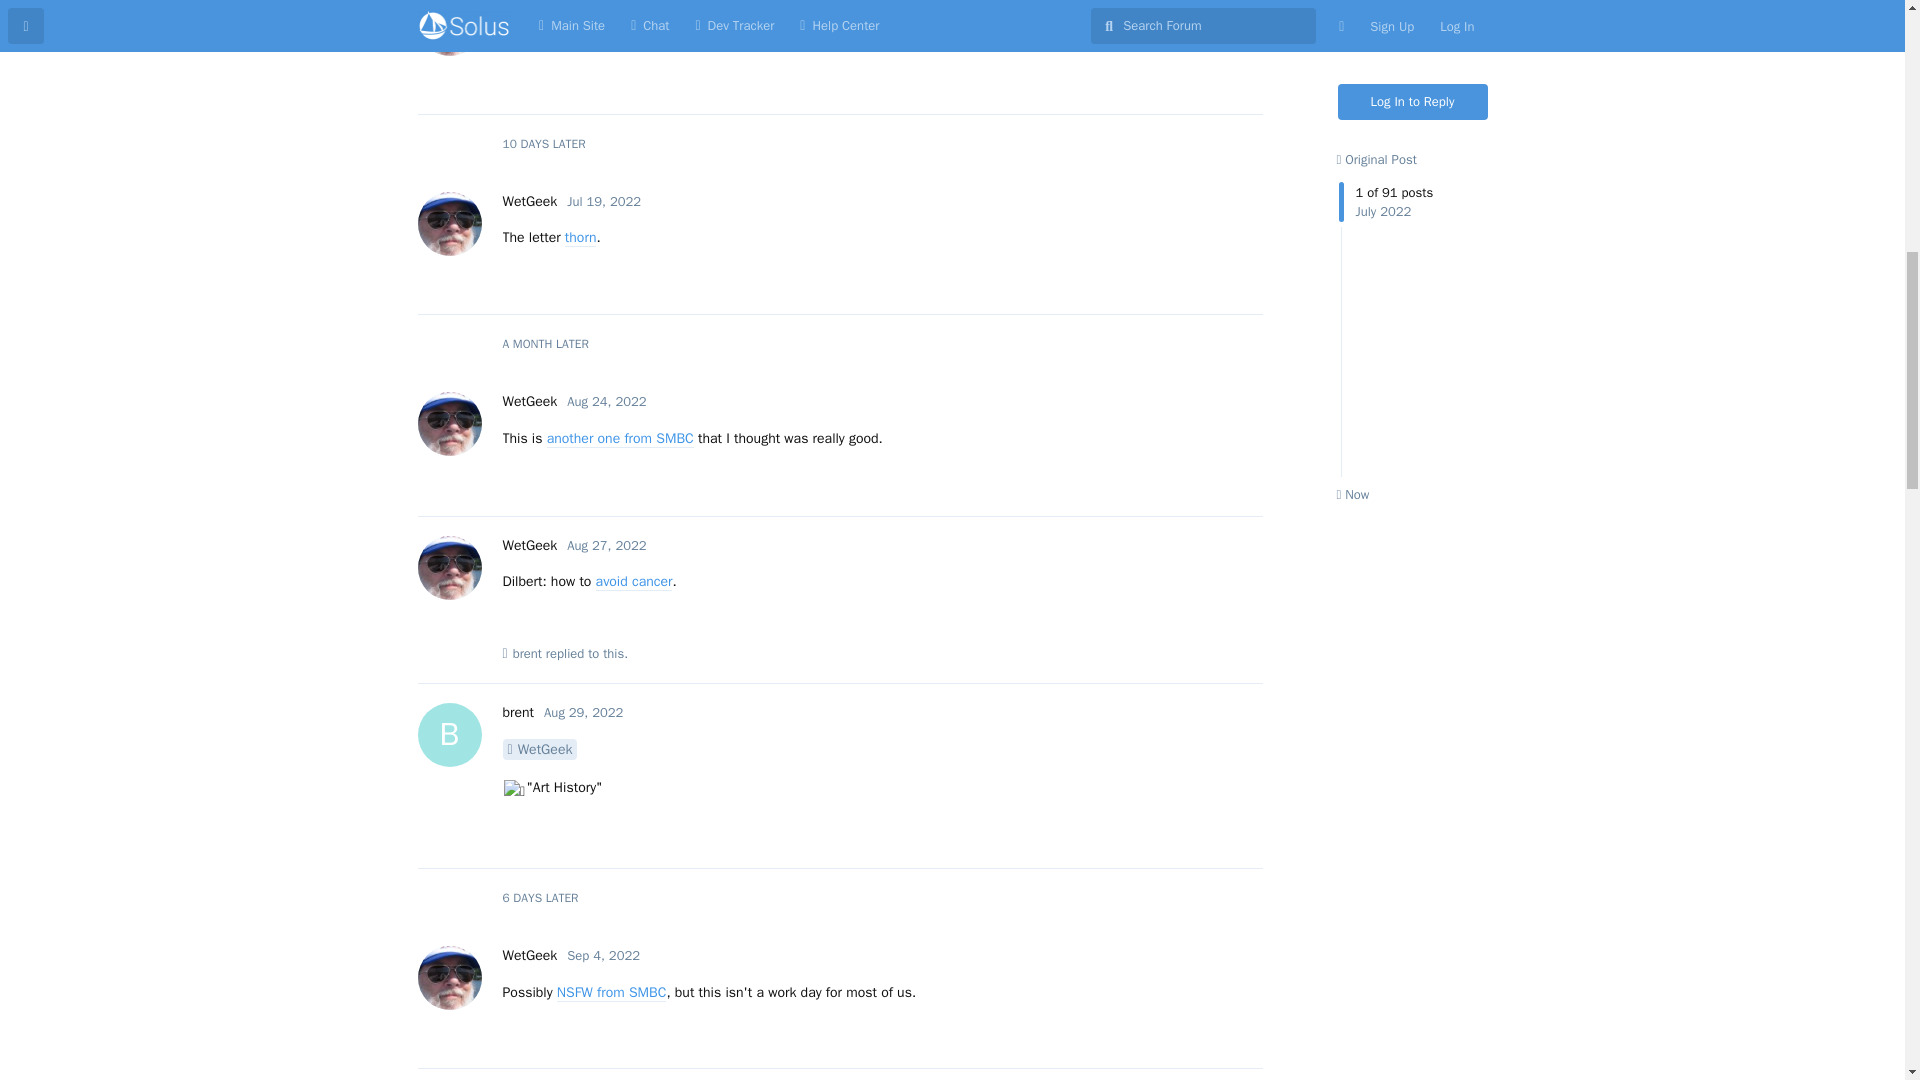 The height and width of the screenshot is (1080, 1920). What do you see at coordinates (528, 4) in the screenshot?
I see `WetGeek` at bounding box center [528, 4].